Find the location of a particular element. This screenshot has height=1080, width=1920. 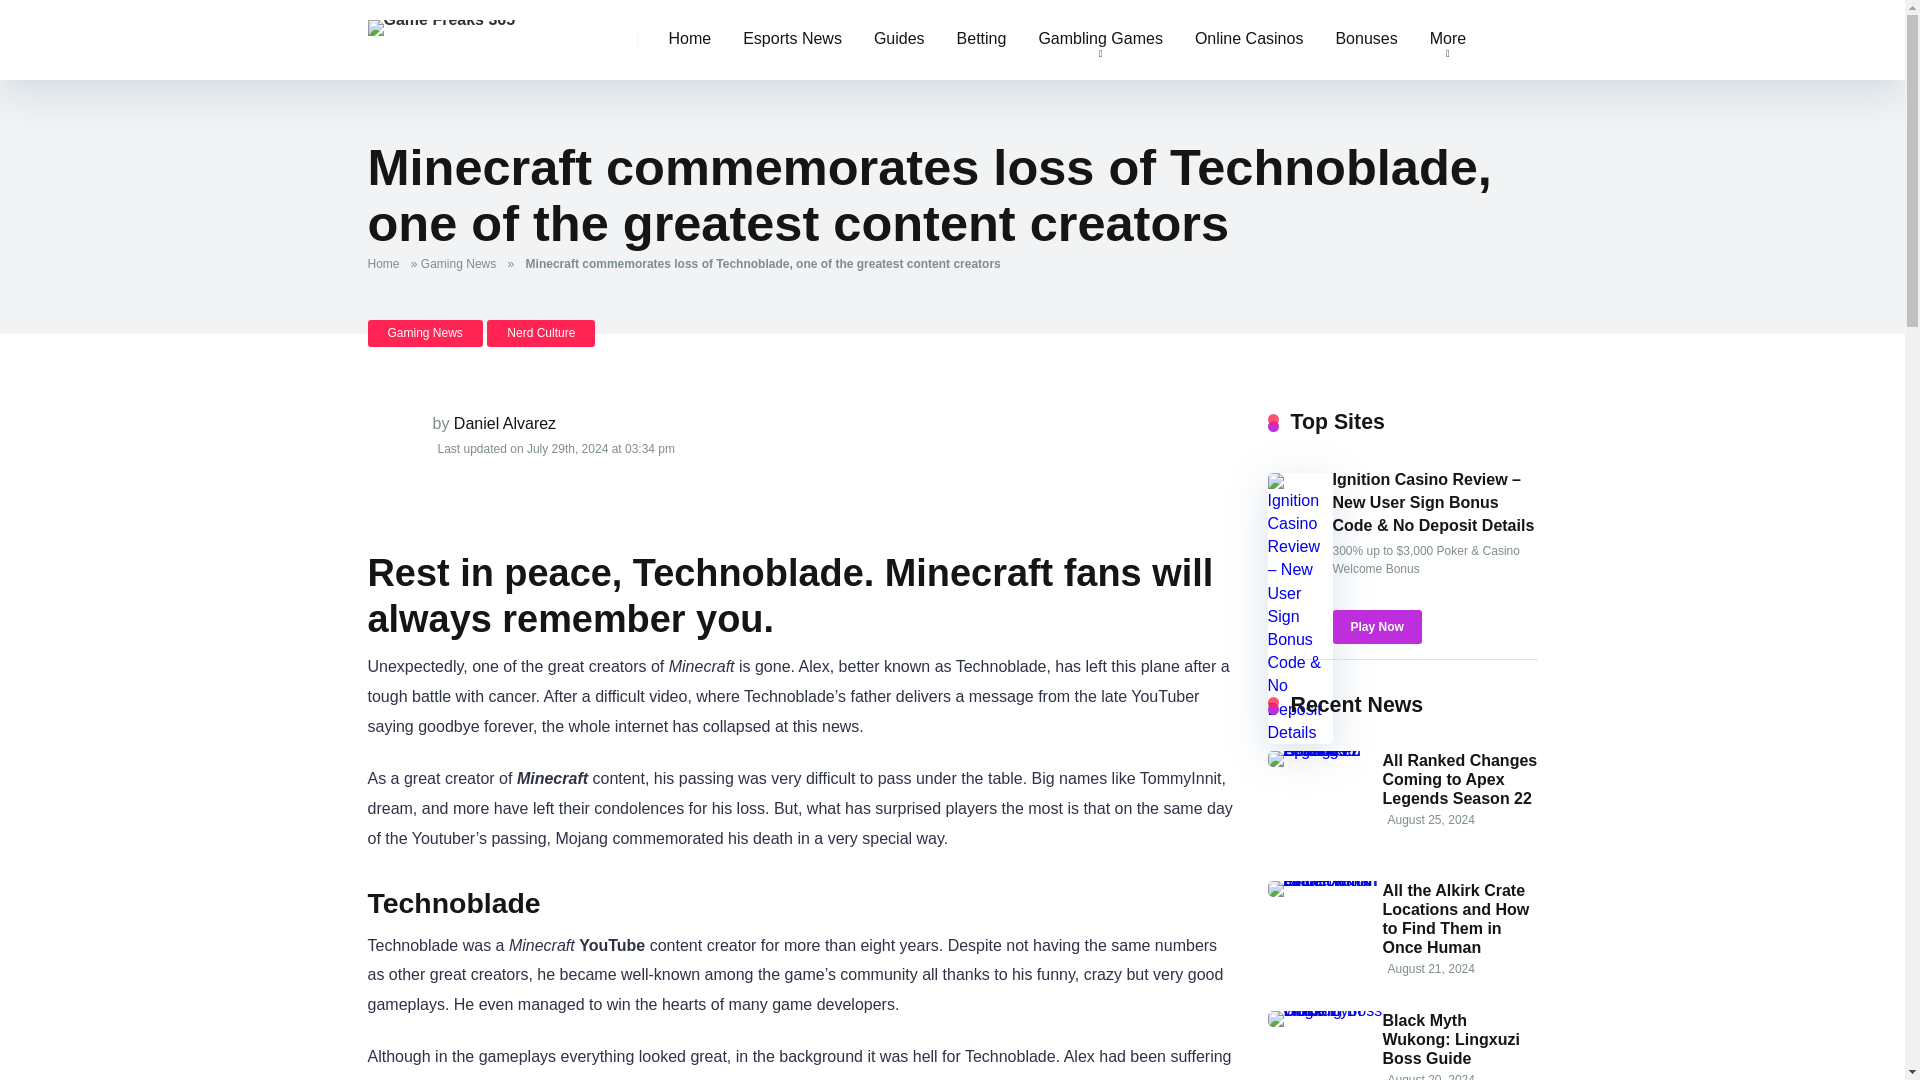

Guides is located at coordinates (899, 40).